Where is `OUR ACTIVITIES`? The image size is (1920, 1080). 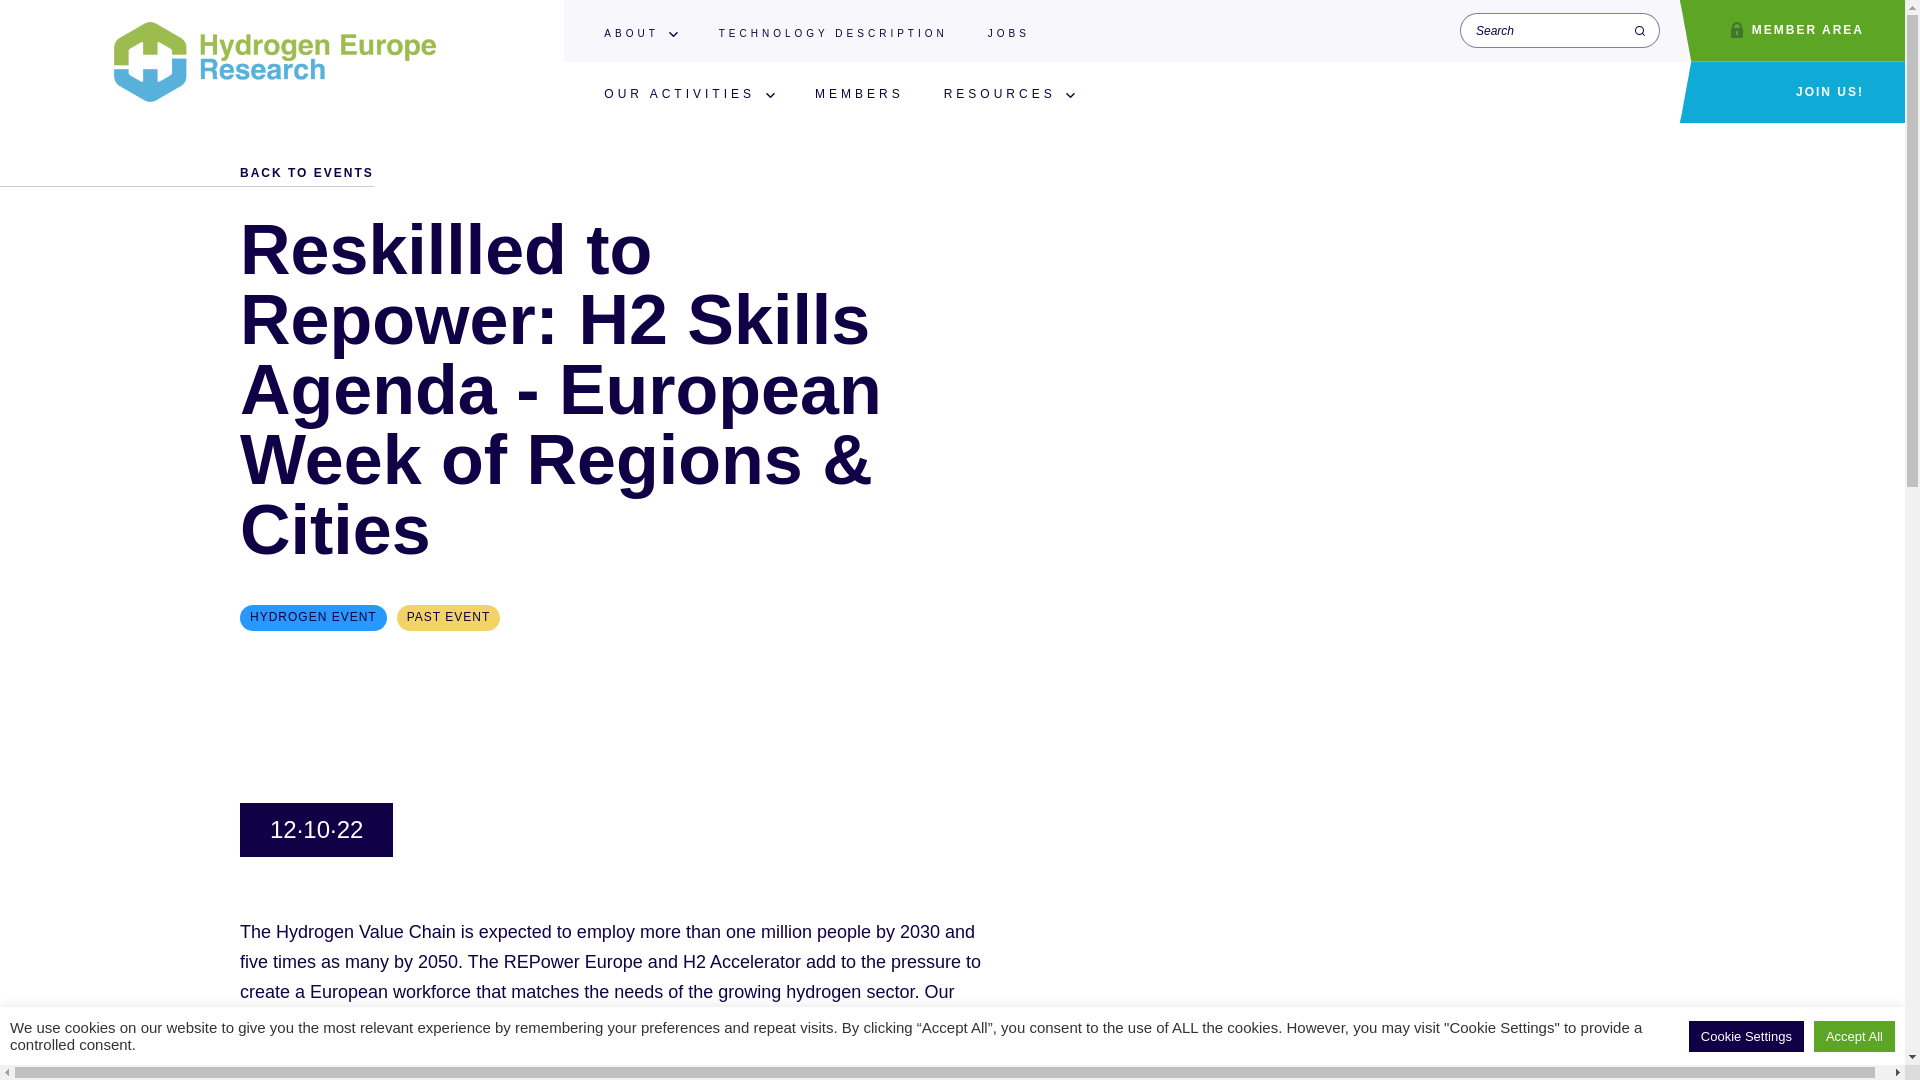
OUR ACTIVITIES is located at coordinates (679, 94).